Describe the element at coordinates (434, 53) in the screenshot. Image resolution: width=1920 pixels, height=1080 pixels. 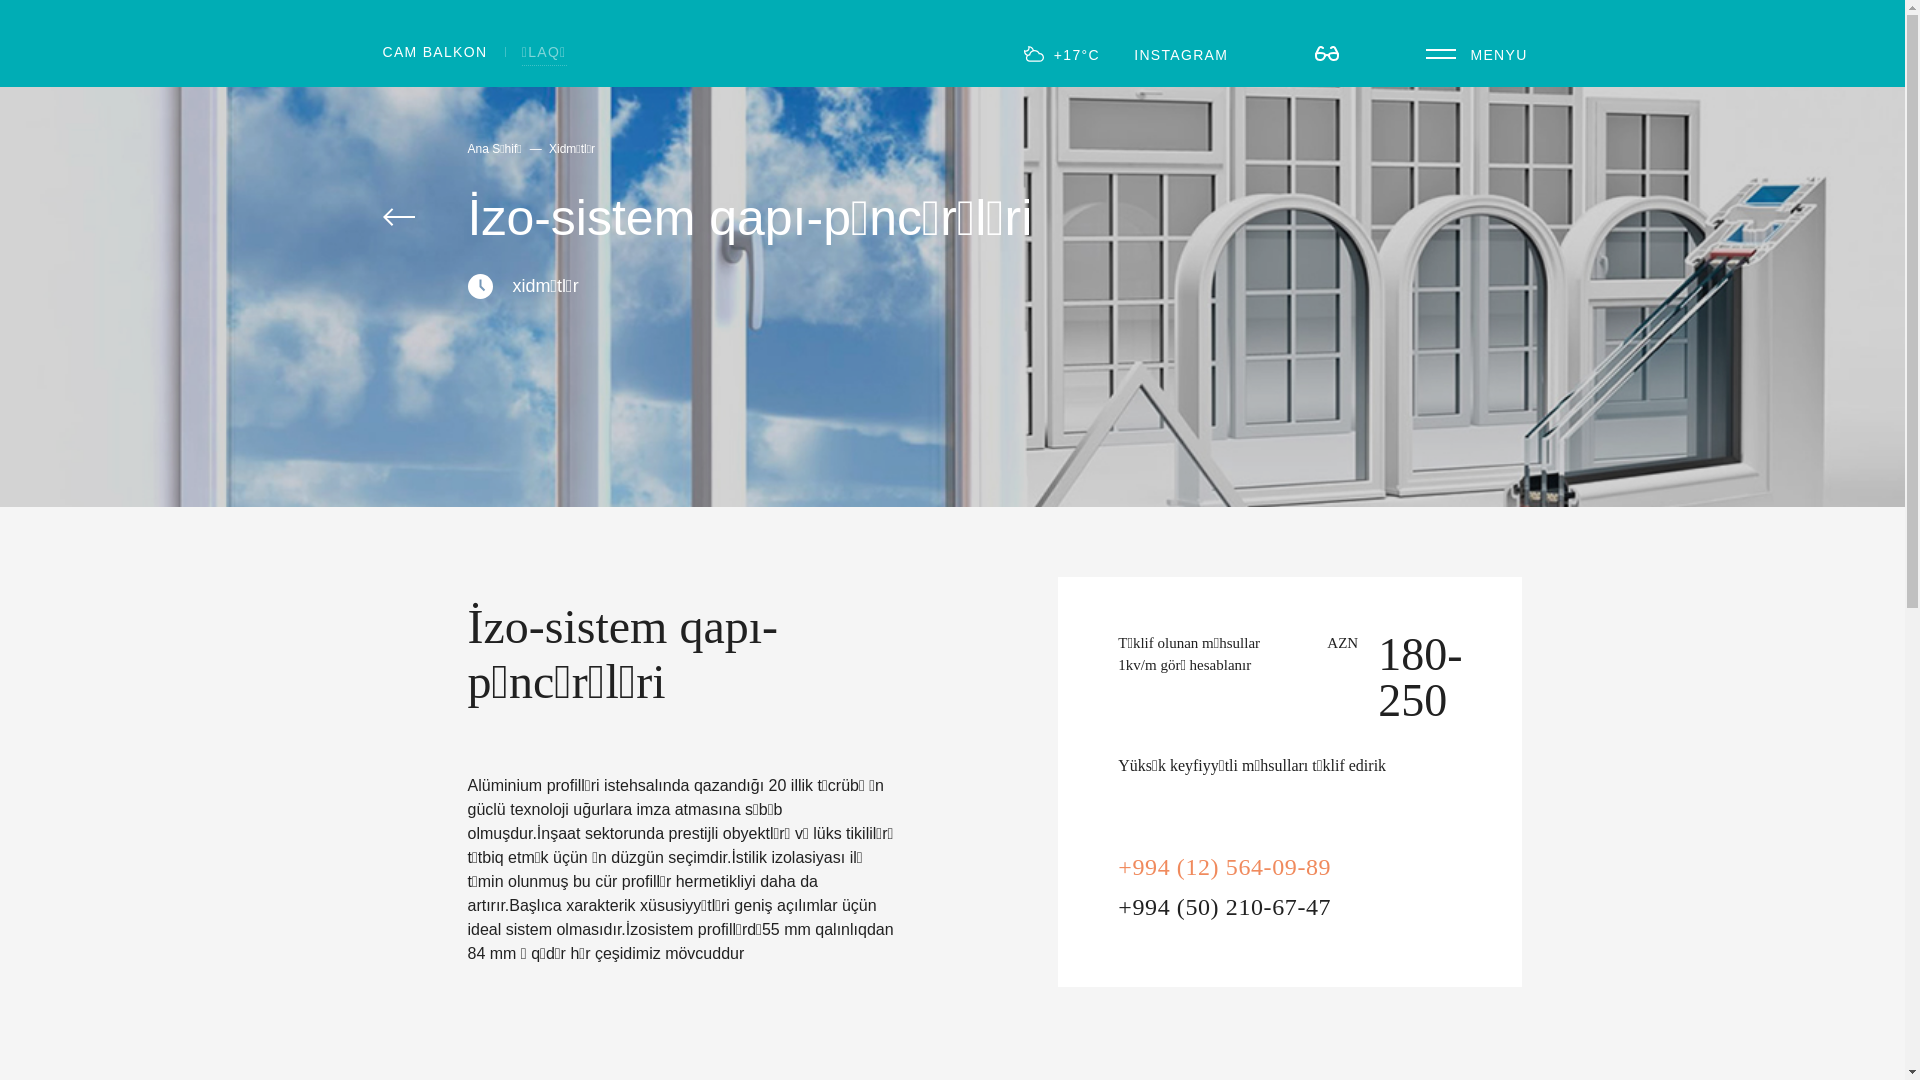
I see `CAM BALKON` at that location.